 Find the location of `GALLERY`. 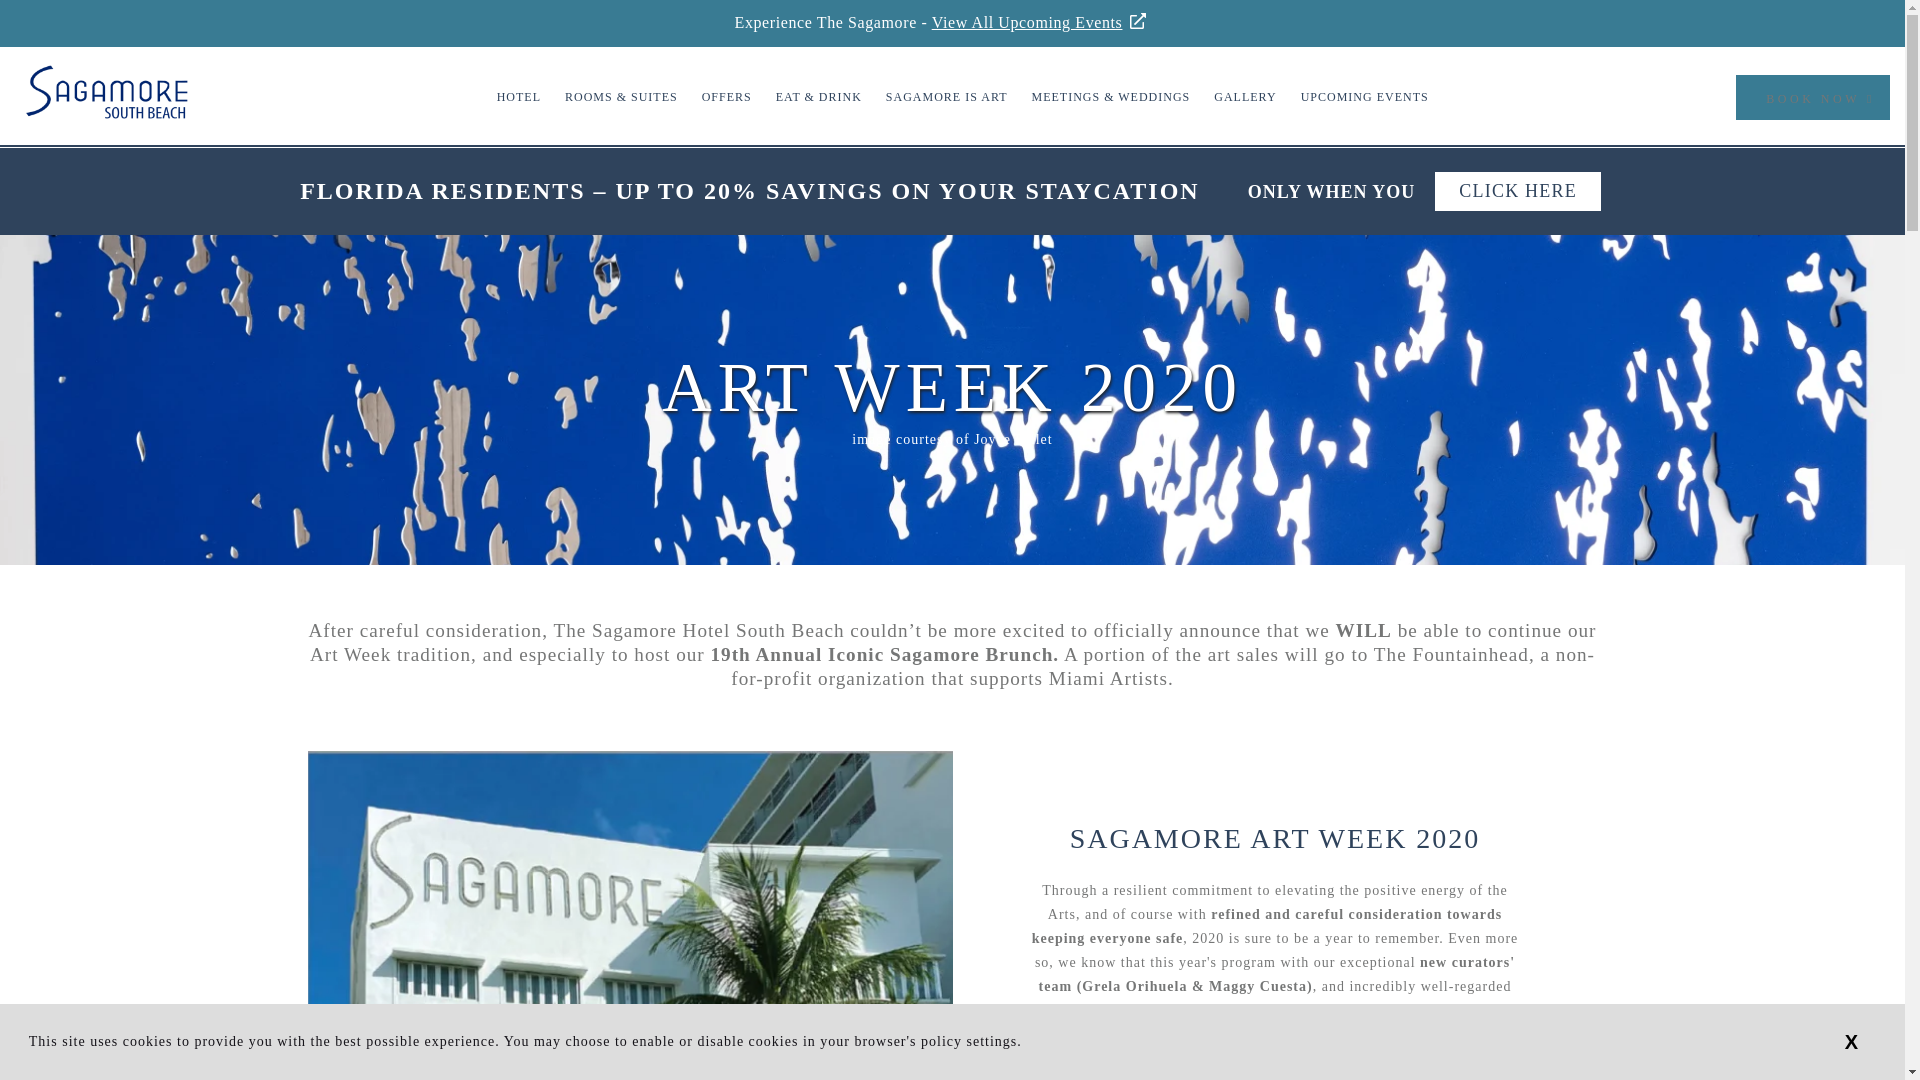

GALLERY is located at coordinates (1244, 96).